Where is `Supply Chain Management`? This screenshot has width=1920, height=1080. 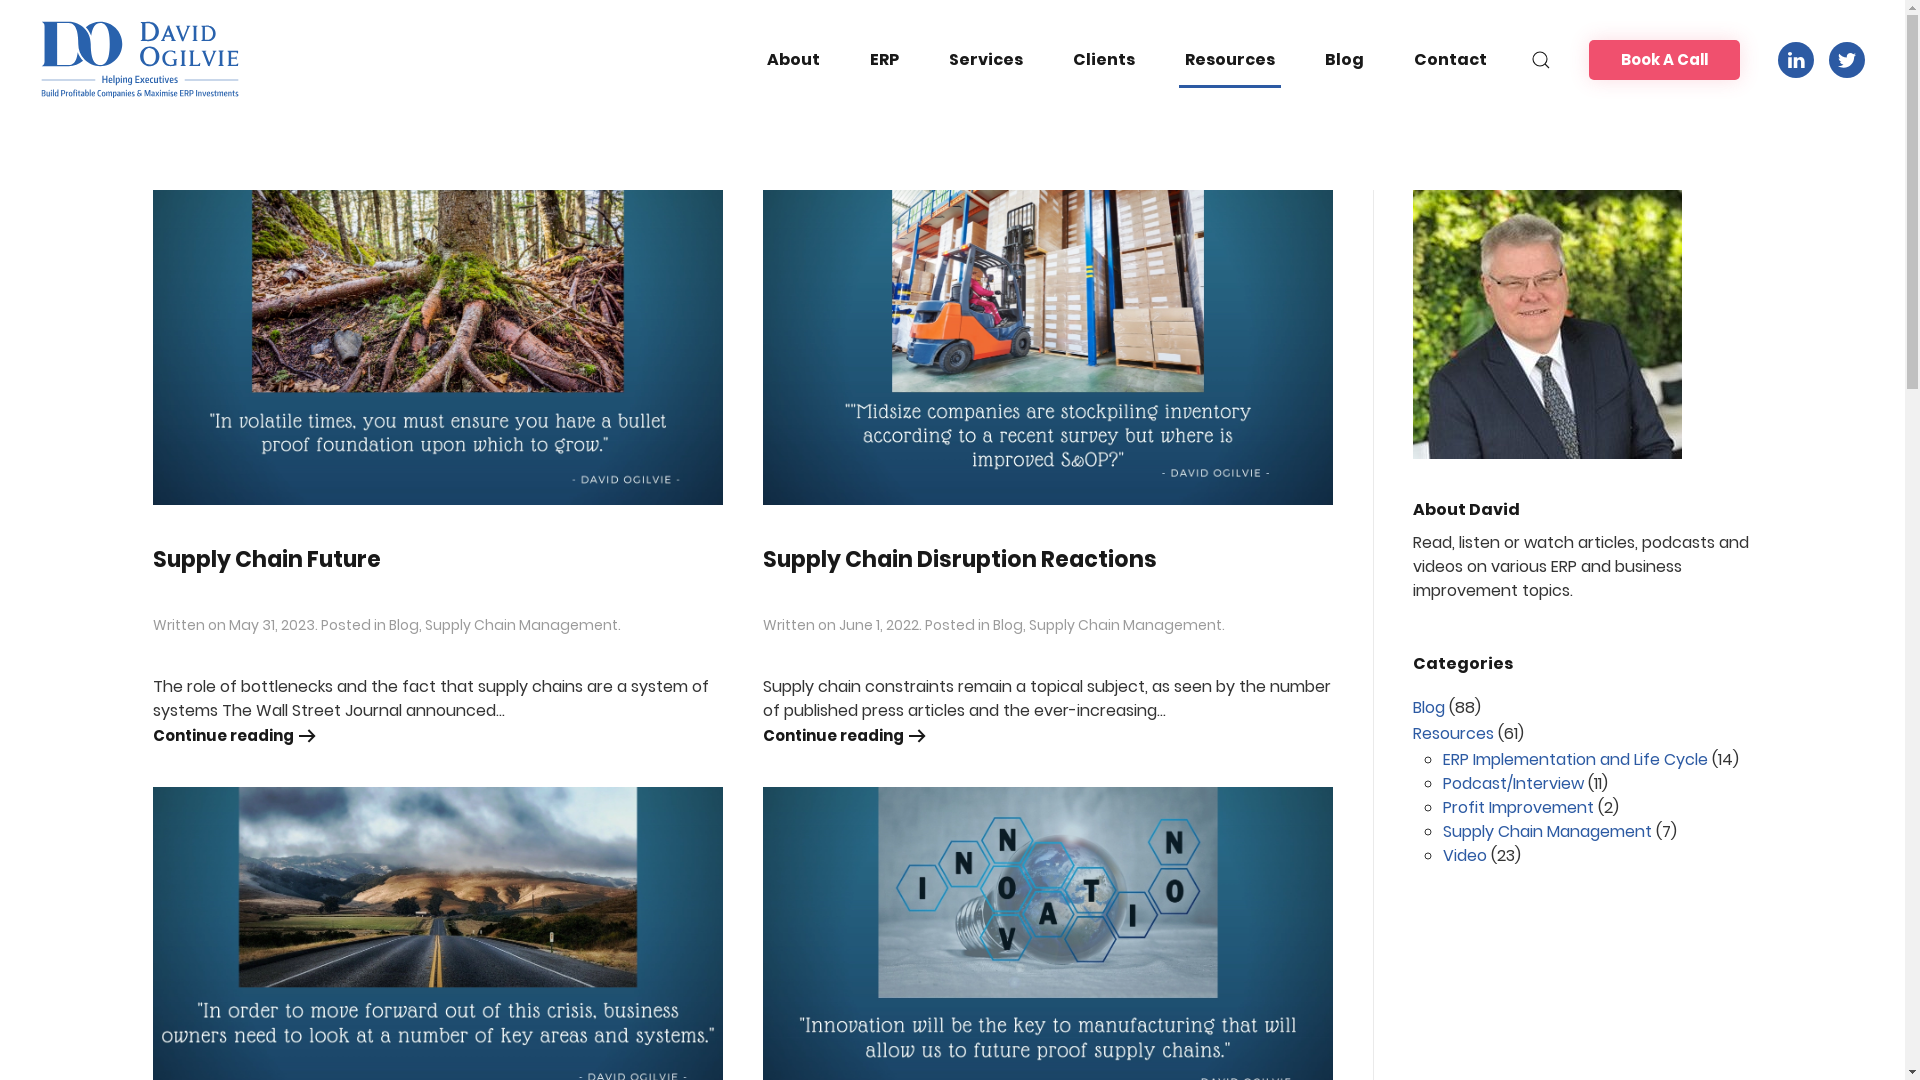 Supply Chain Management is located at coordinates (1546, 832).